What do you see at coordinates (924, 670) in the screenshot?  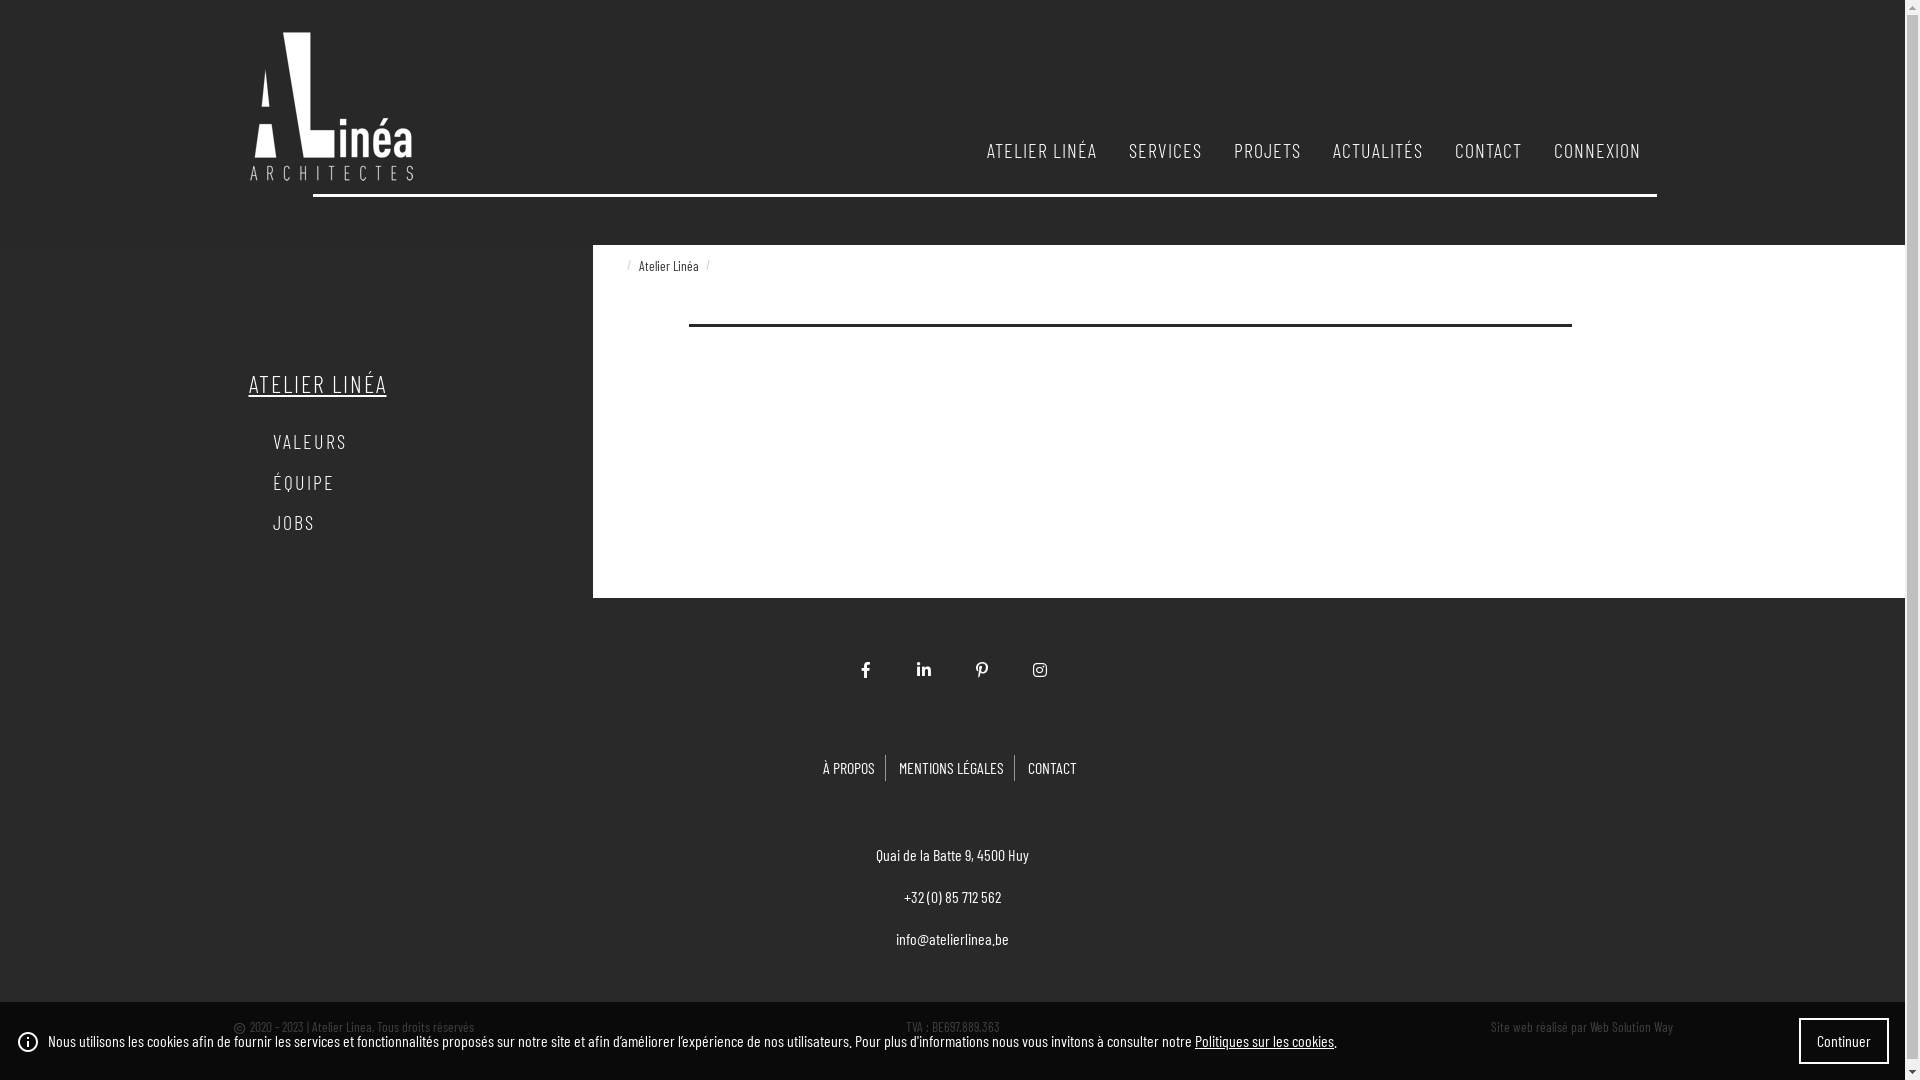 I see `Suivez-nous sur LinkedIn` at bounding box center [924, 670].